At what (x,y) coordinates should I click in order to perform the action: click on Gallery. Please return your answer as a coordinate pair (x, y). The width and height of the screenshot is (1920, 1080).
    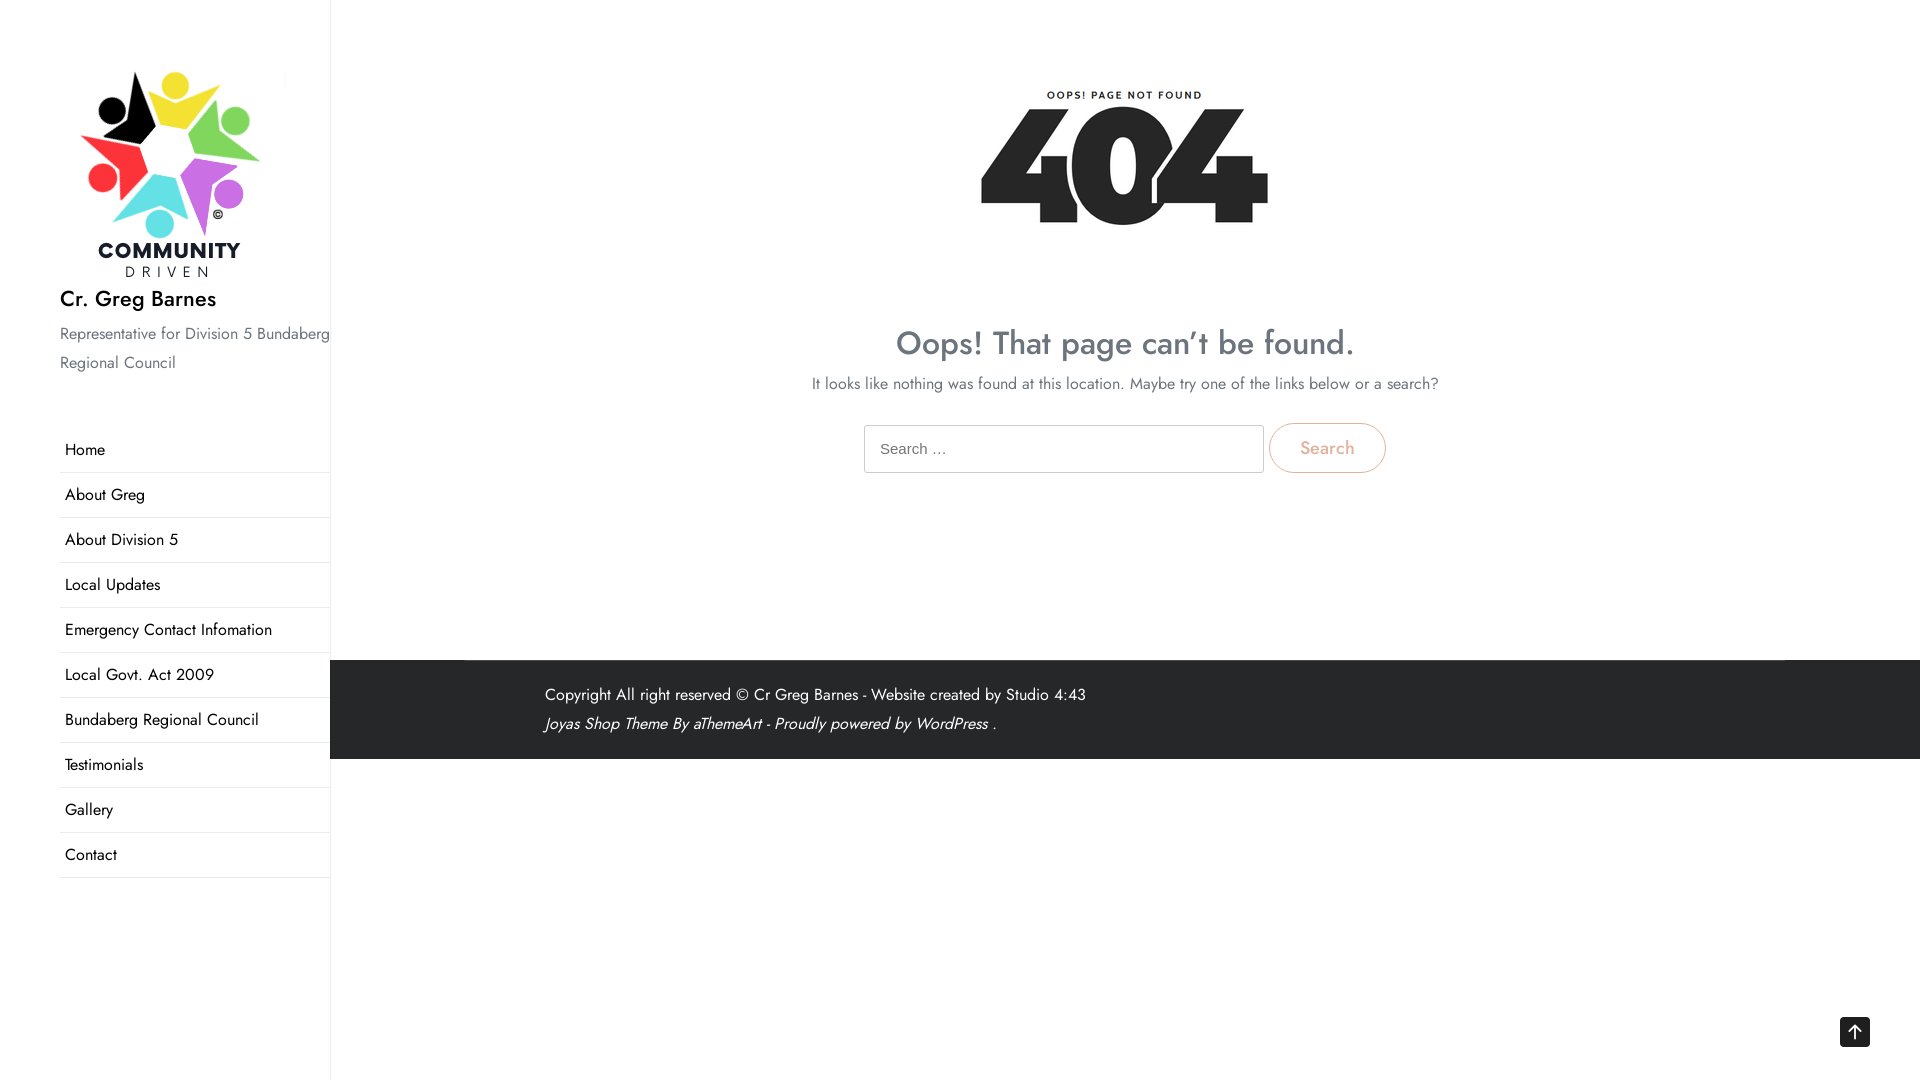
    Looking at the image, I should click on (195, 810).